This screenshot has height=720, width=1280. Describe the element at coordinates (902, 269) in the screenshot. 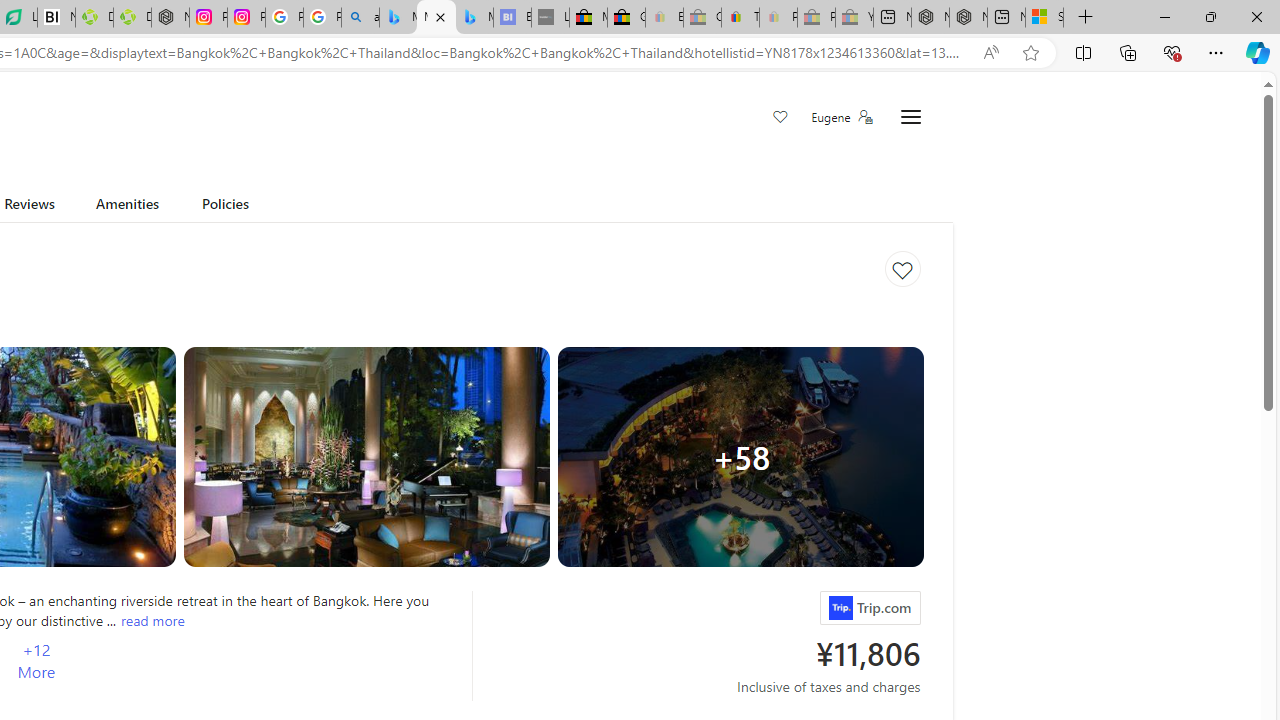

I see `Save to collections` at that location.